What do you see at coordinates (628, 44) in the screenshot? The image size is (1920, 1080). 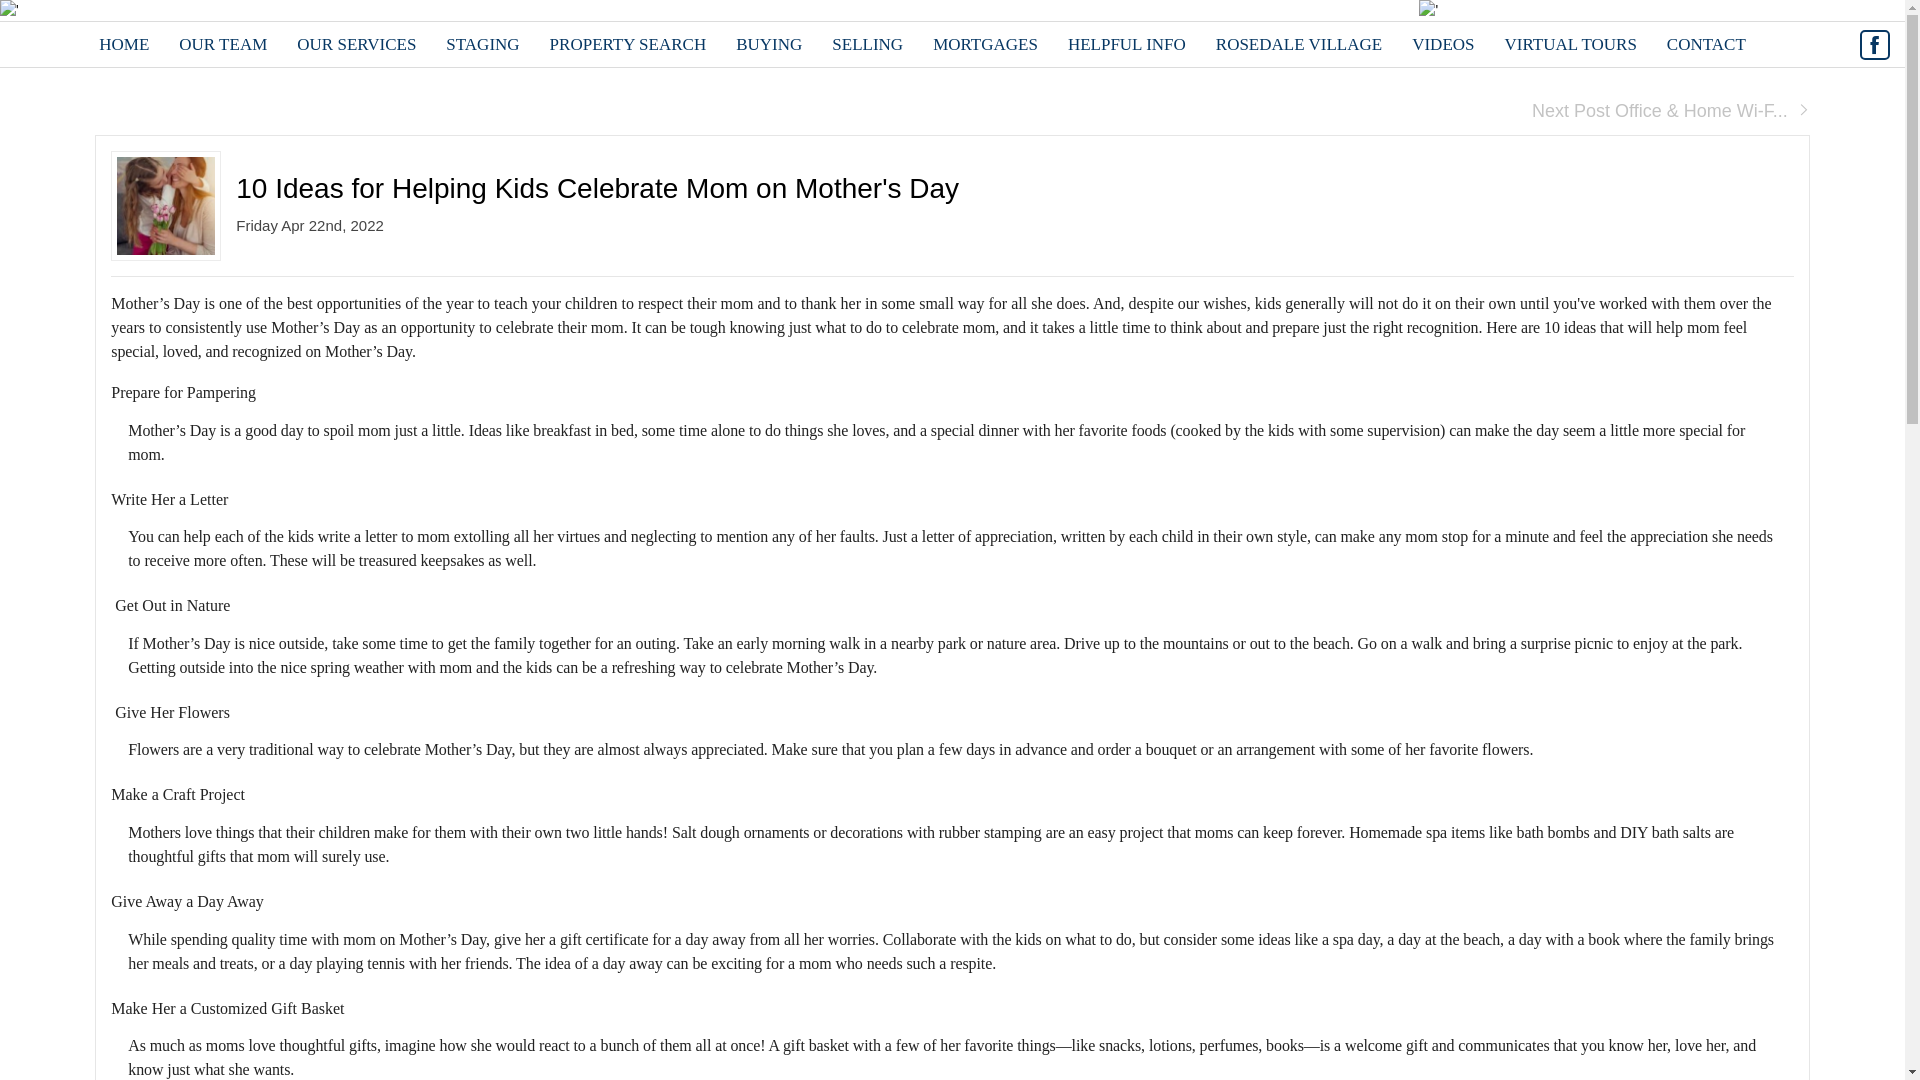 I see `PROPERTY SEARCH` at bounding box center [628, 44].